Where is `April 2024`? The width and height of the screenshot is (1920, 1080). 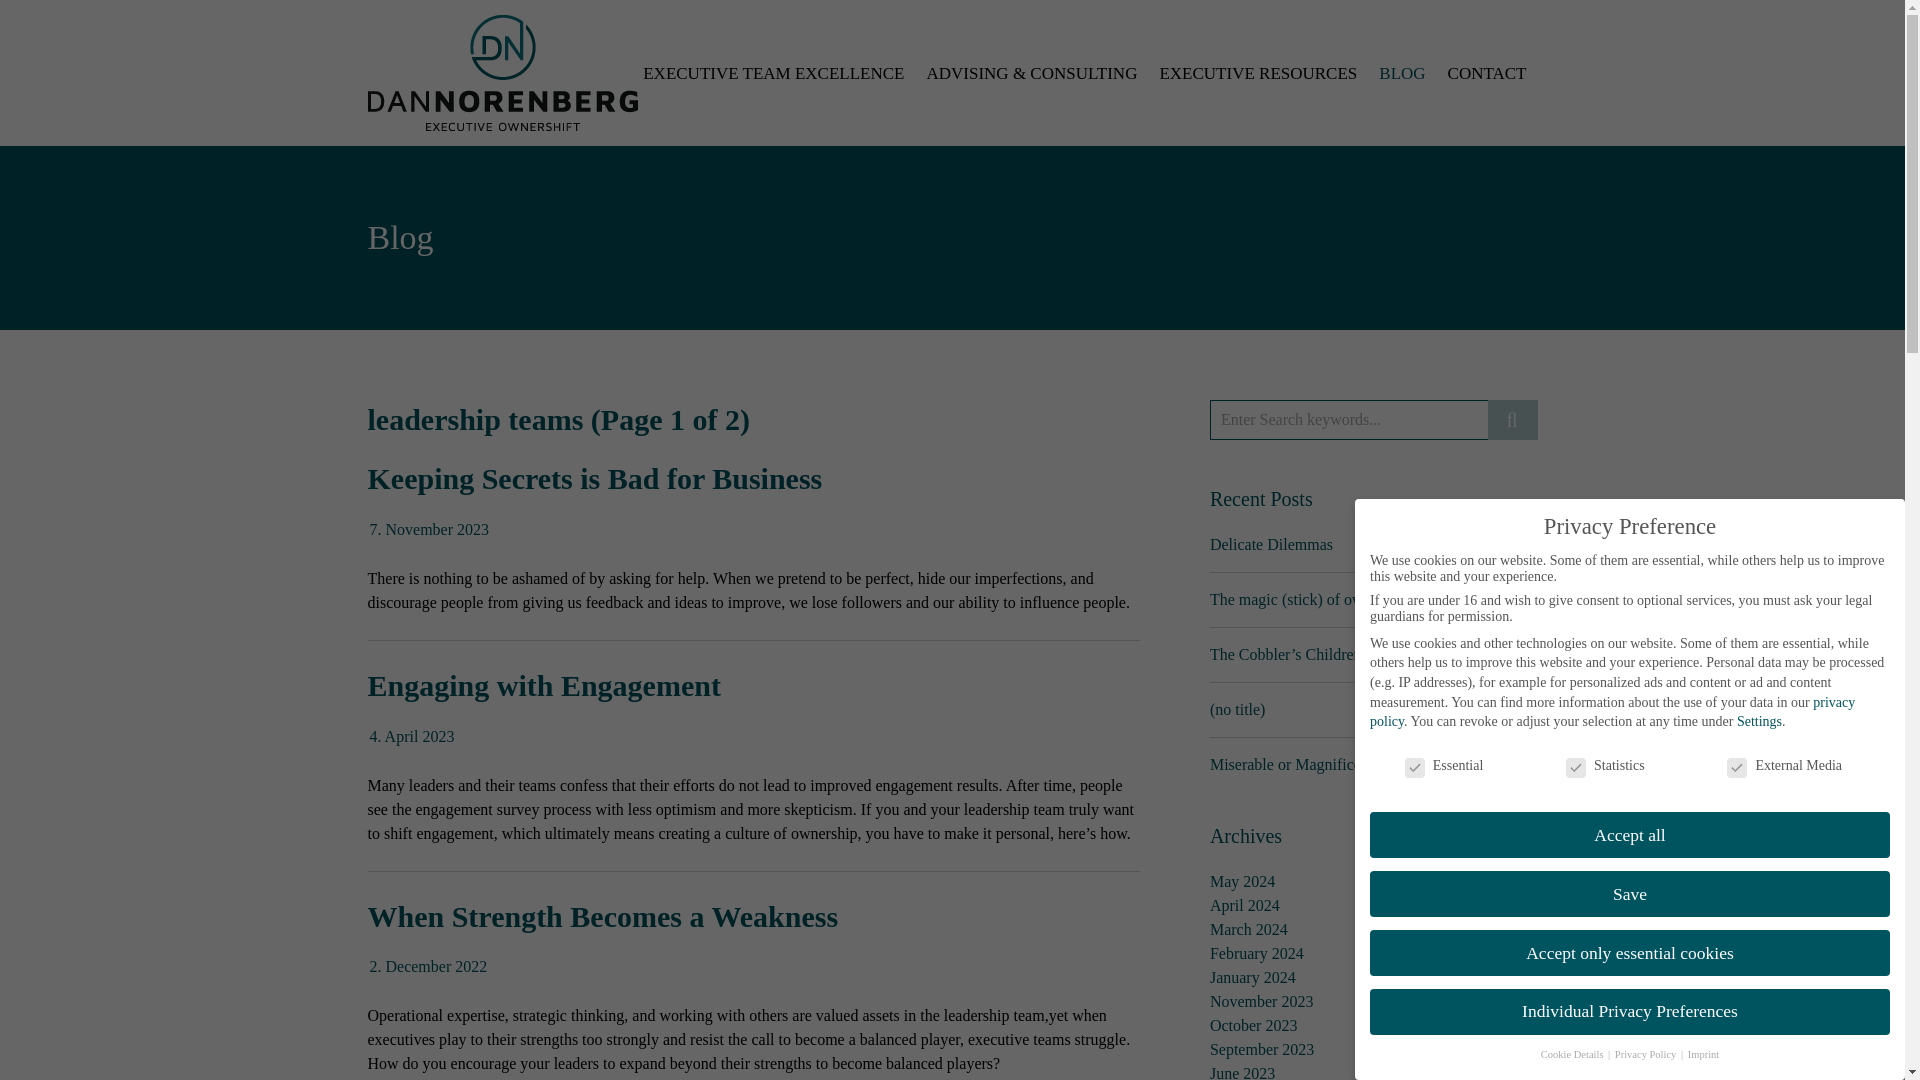 April 2024 is located at coordinates (1244, 905).